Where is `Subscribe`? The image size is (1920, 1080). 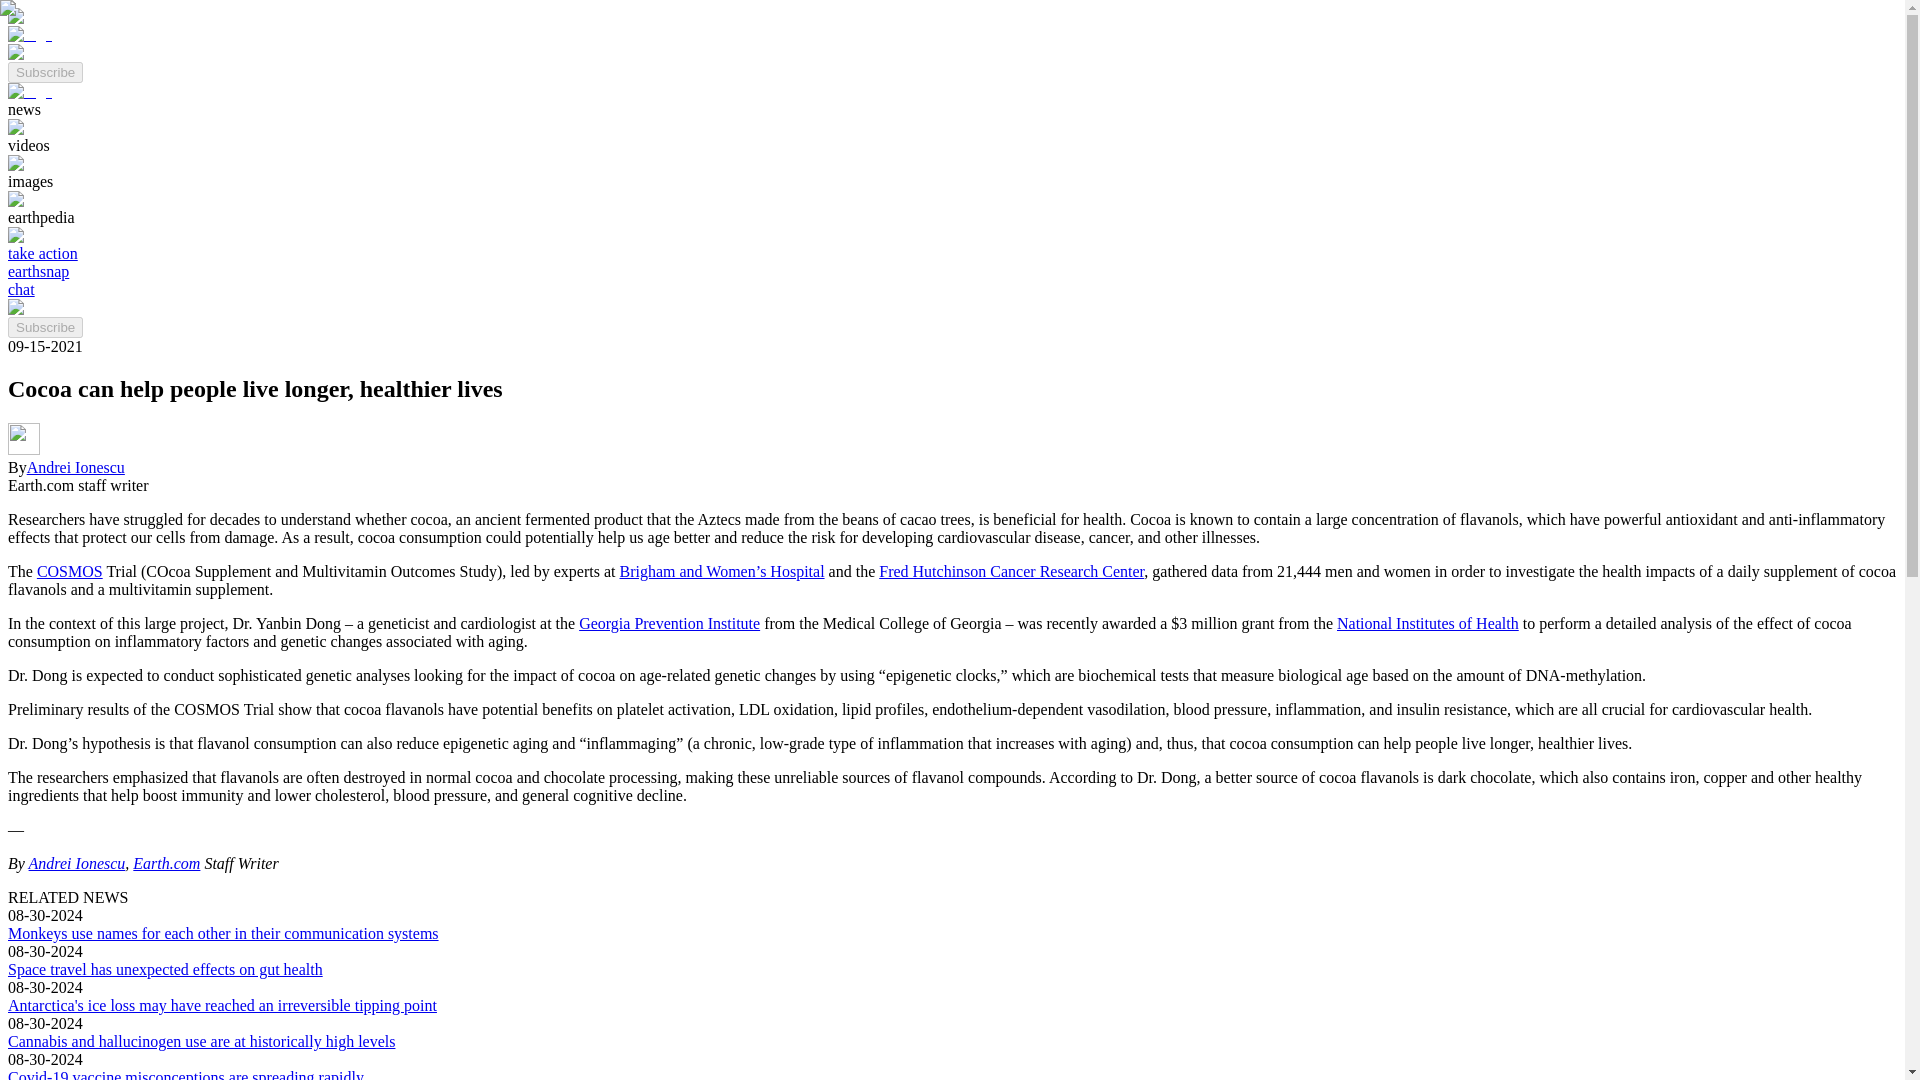
Subscribe is located at coordinates (44, 328).